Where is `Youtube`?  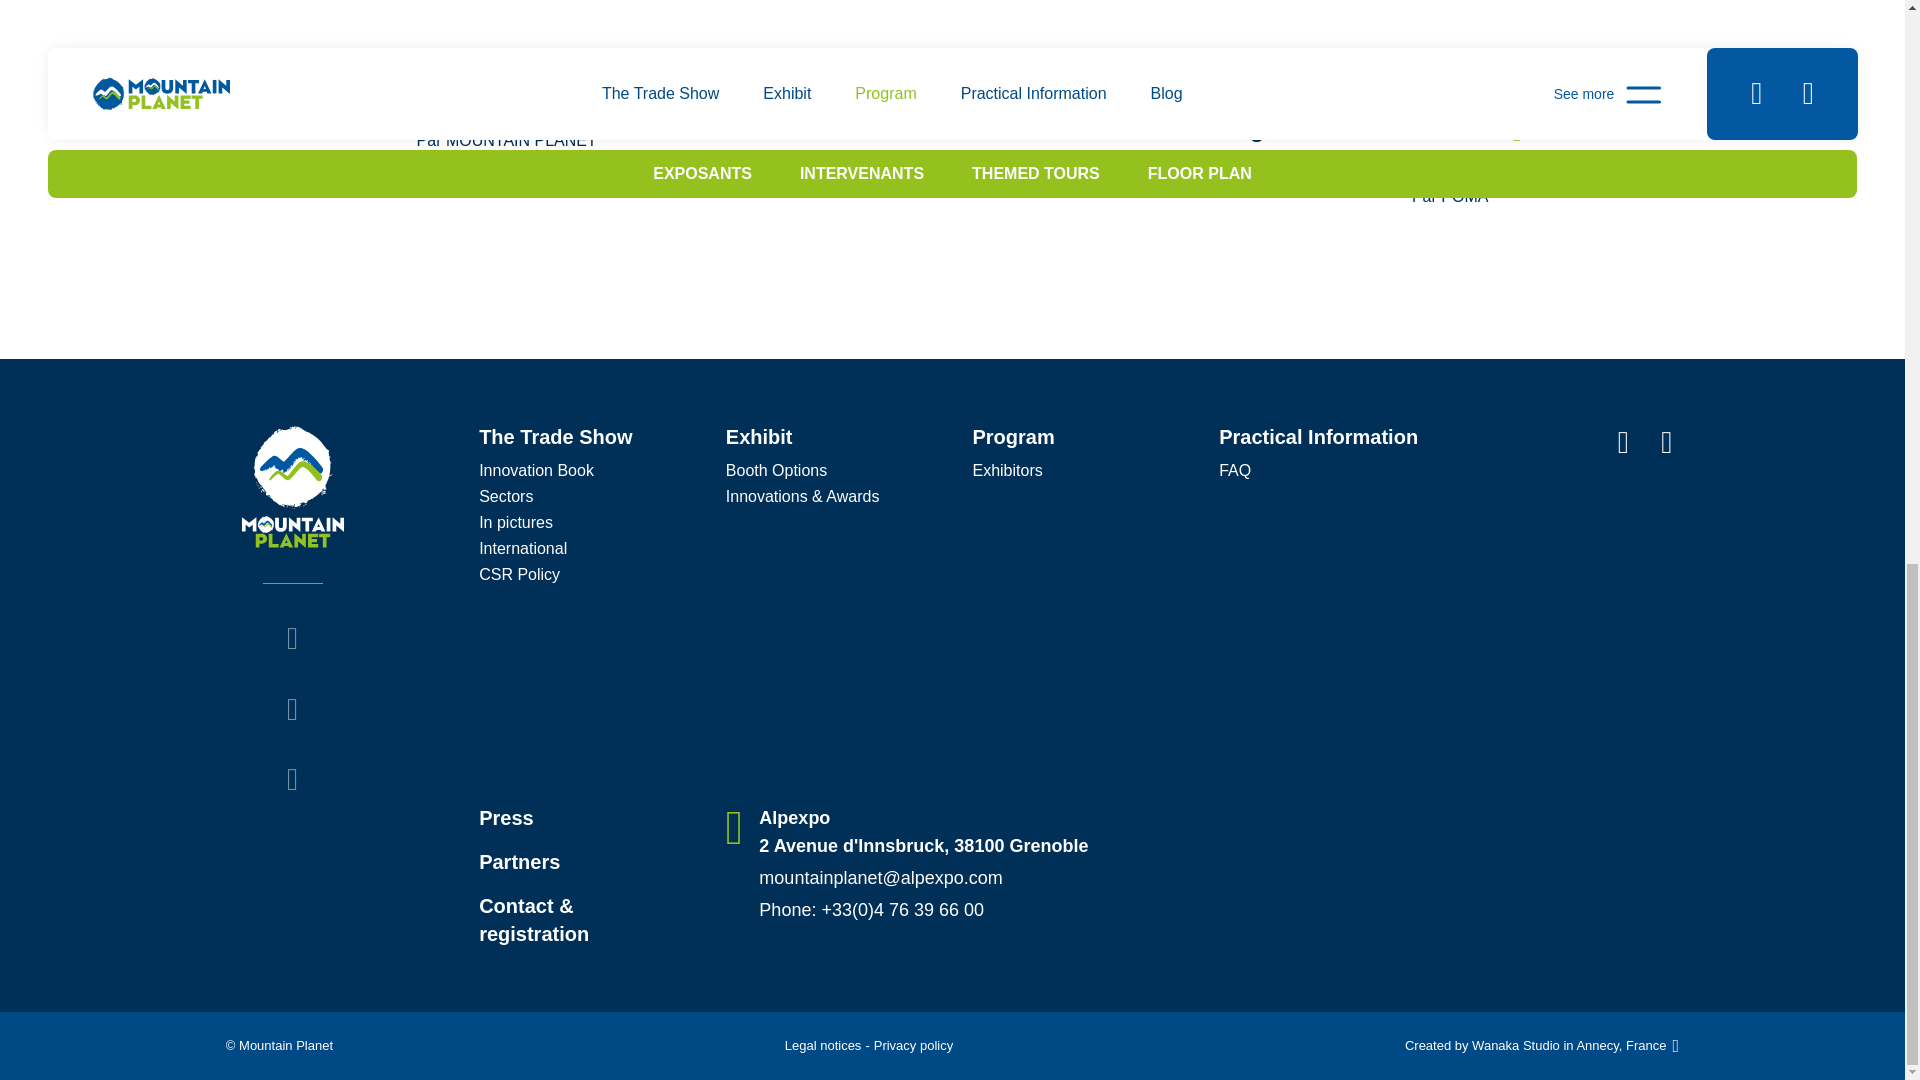
Youtube is located at coordinates (292, 780).